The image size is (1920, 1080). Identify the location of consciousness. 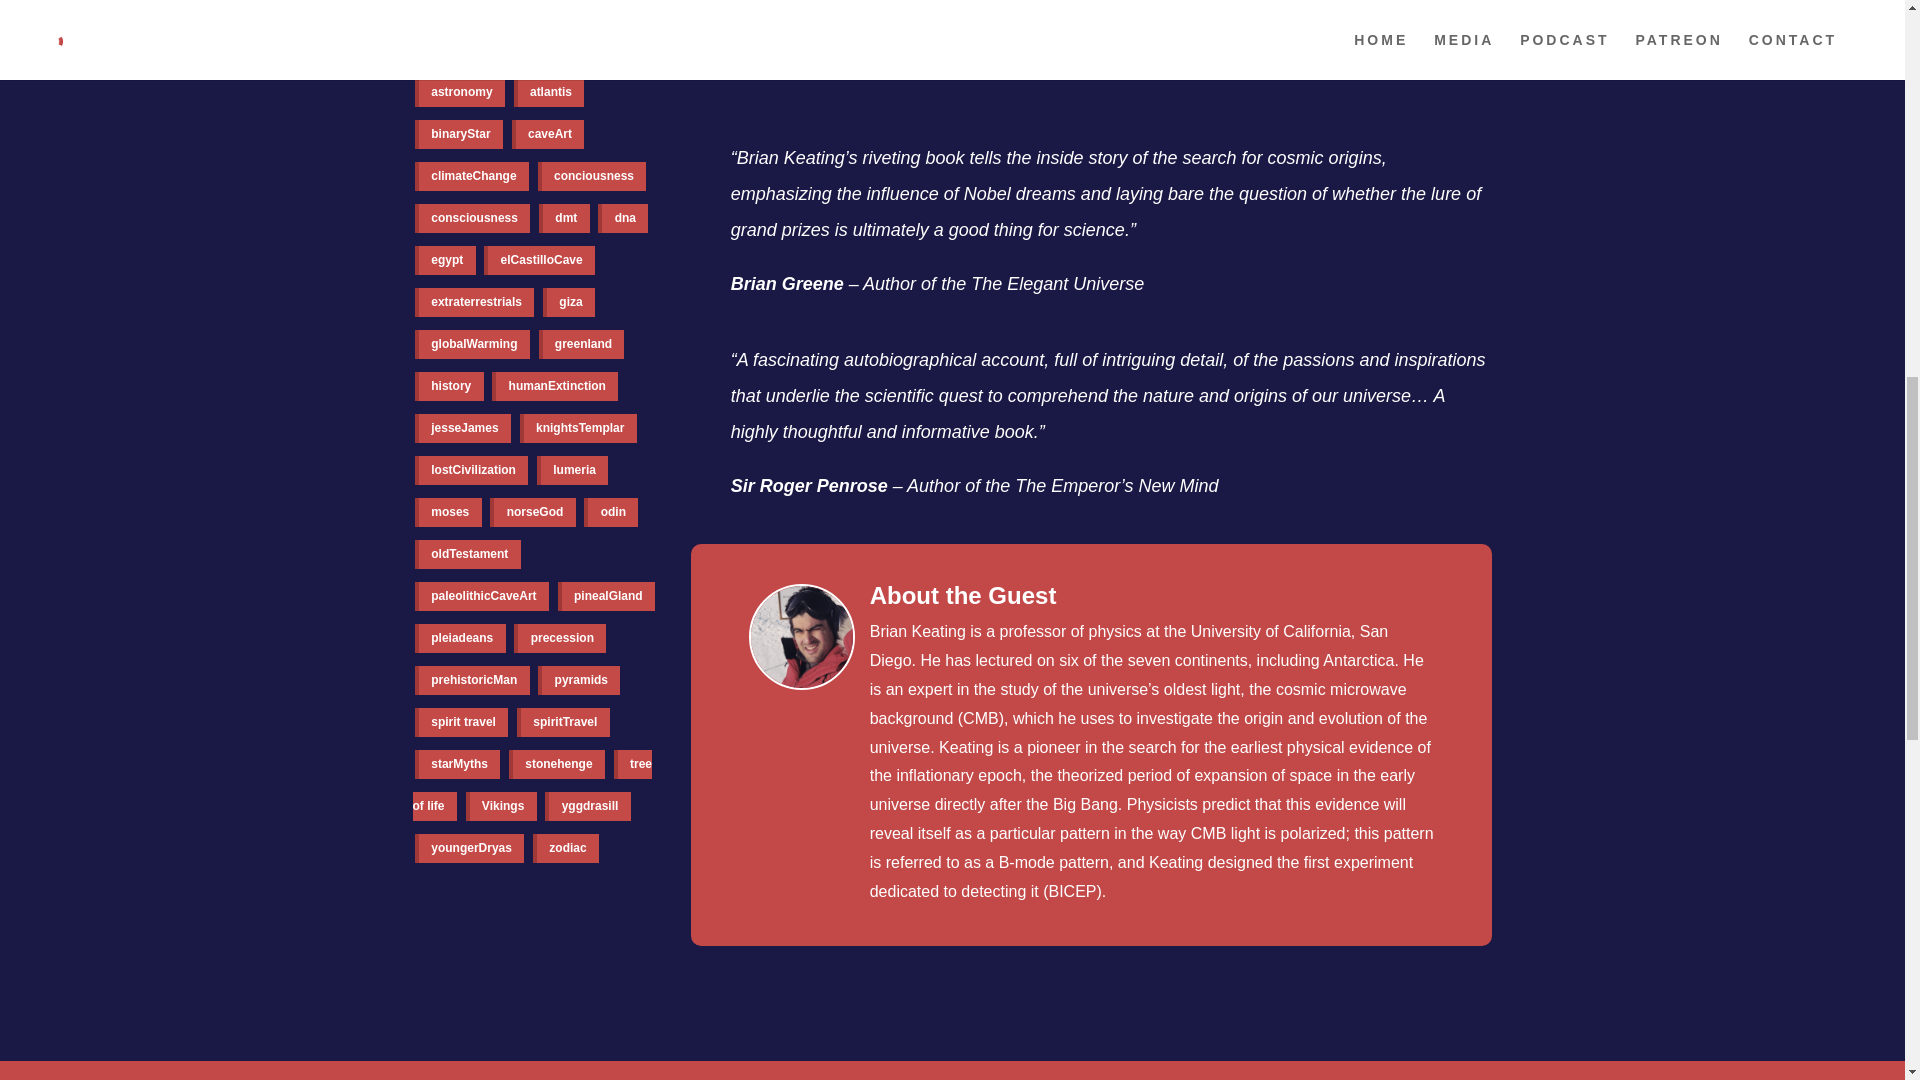
(472, 218).